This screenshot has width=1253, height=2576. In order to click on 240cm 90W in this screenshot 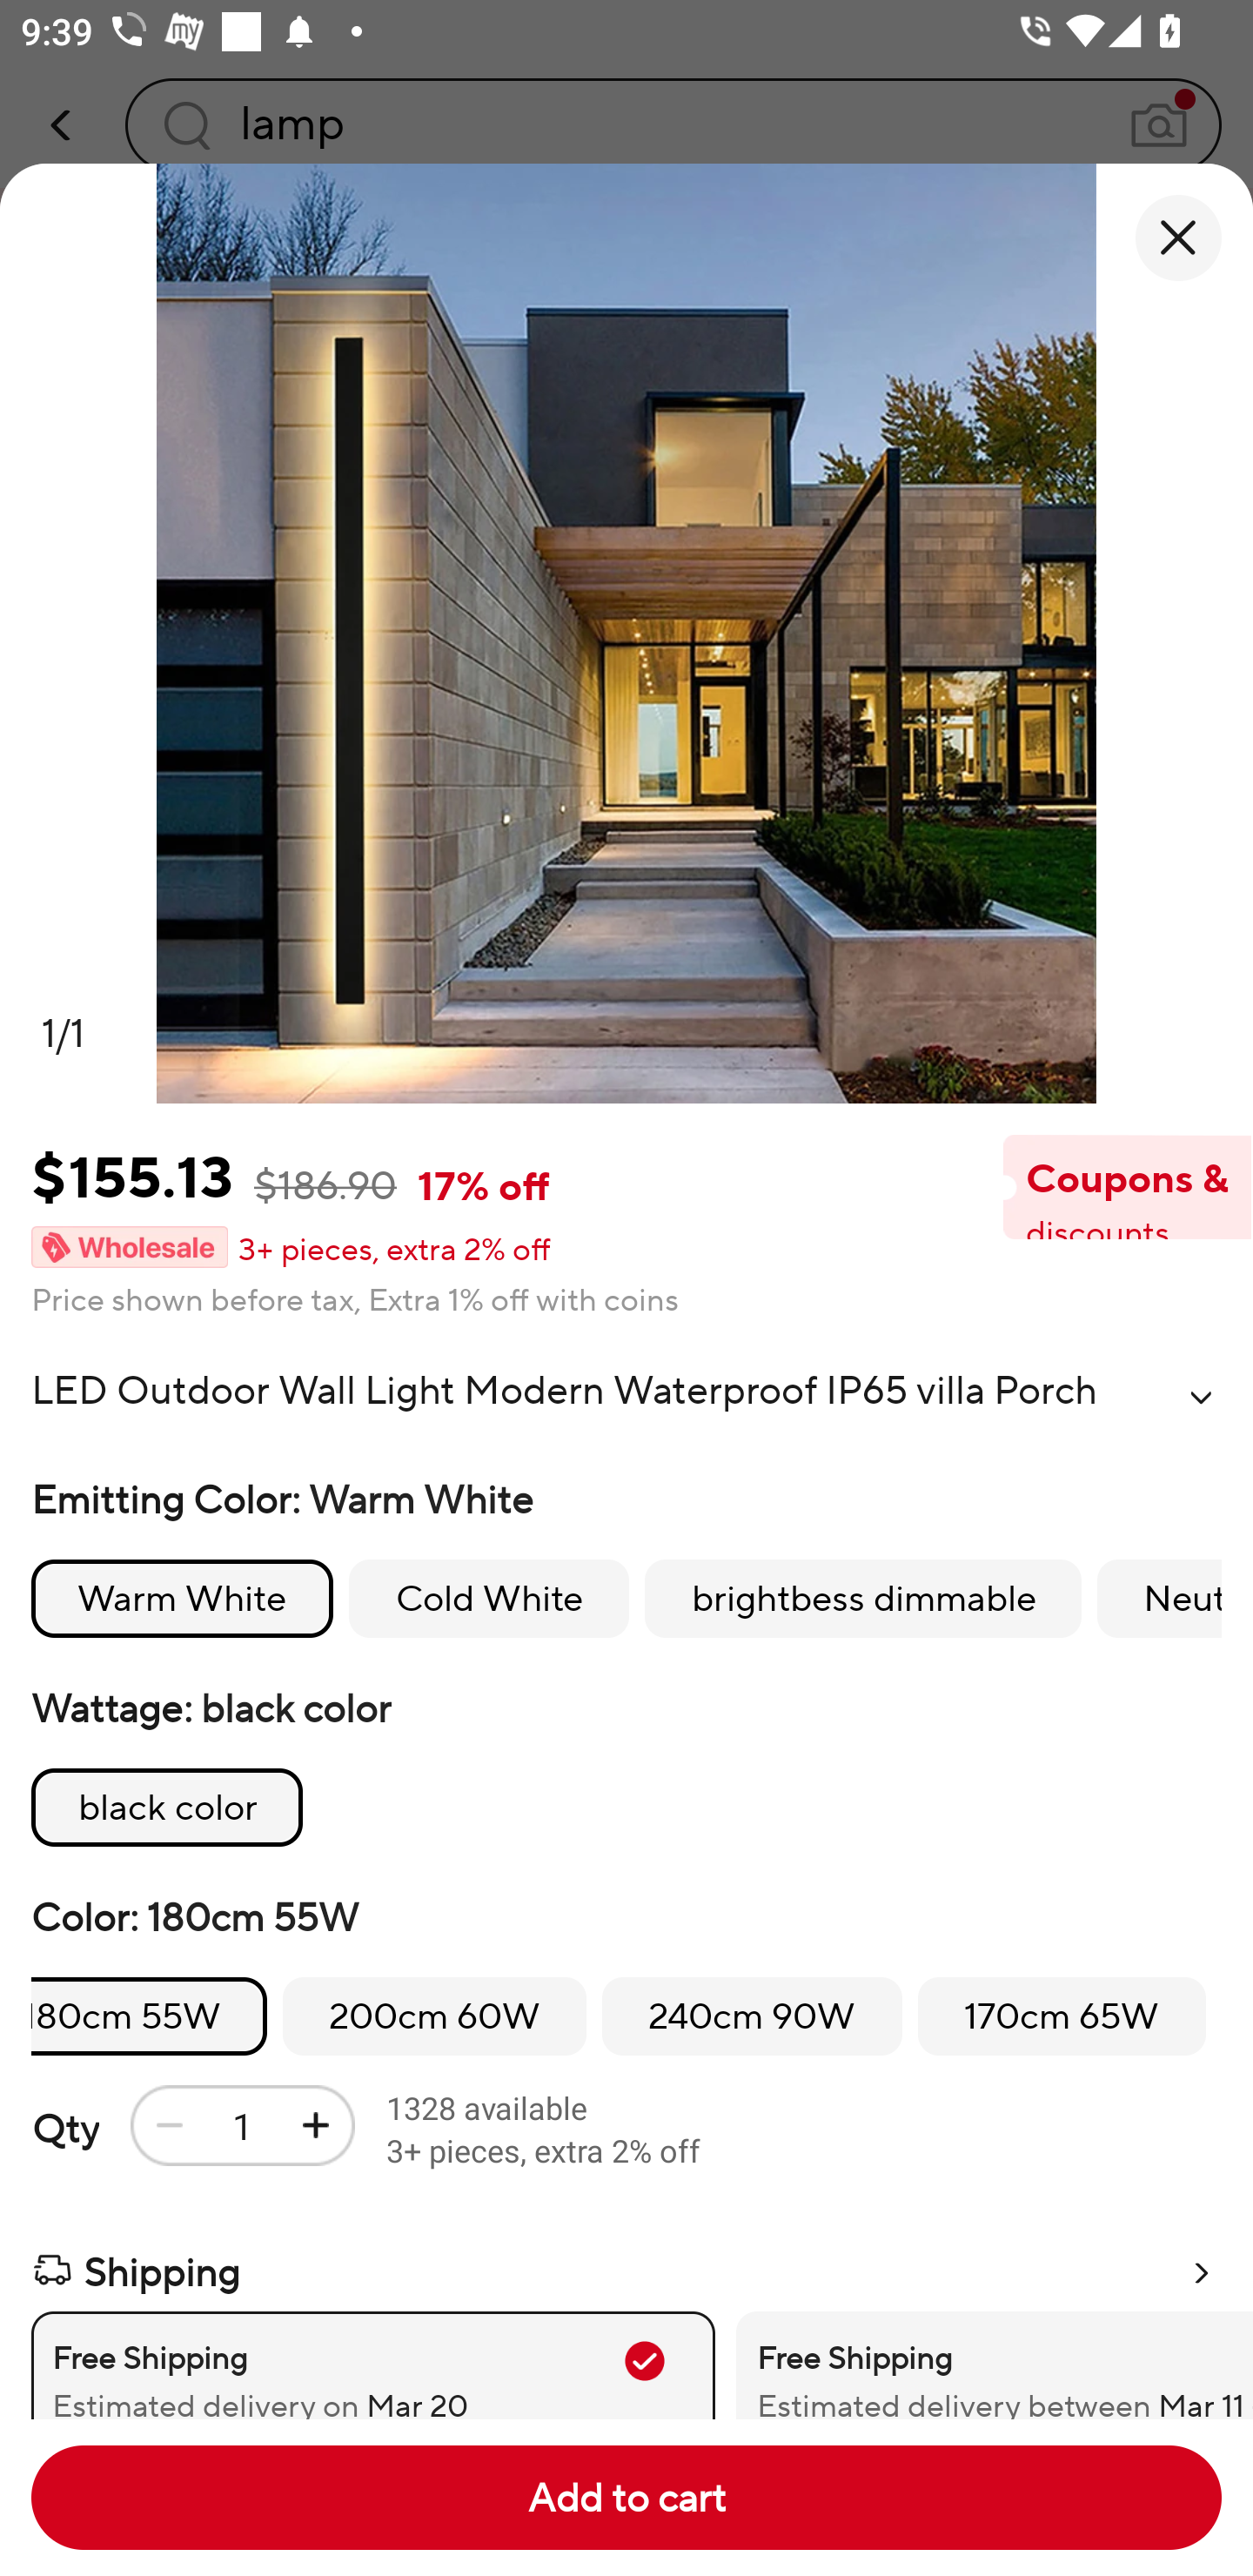, I will do `click(752, 2017)`.